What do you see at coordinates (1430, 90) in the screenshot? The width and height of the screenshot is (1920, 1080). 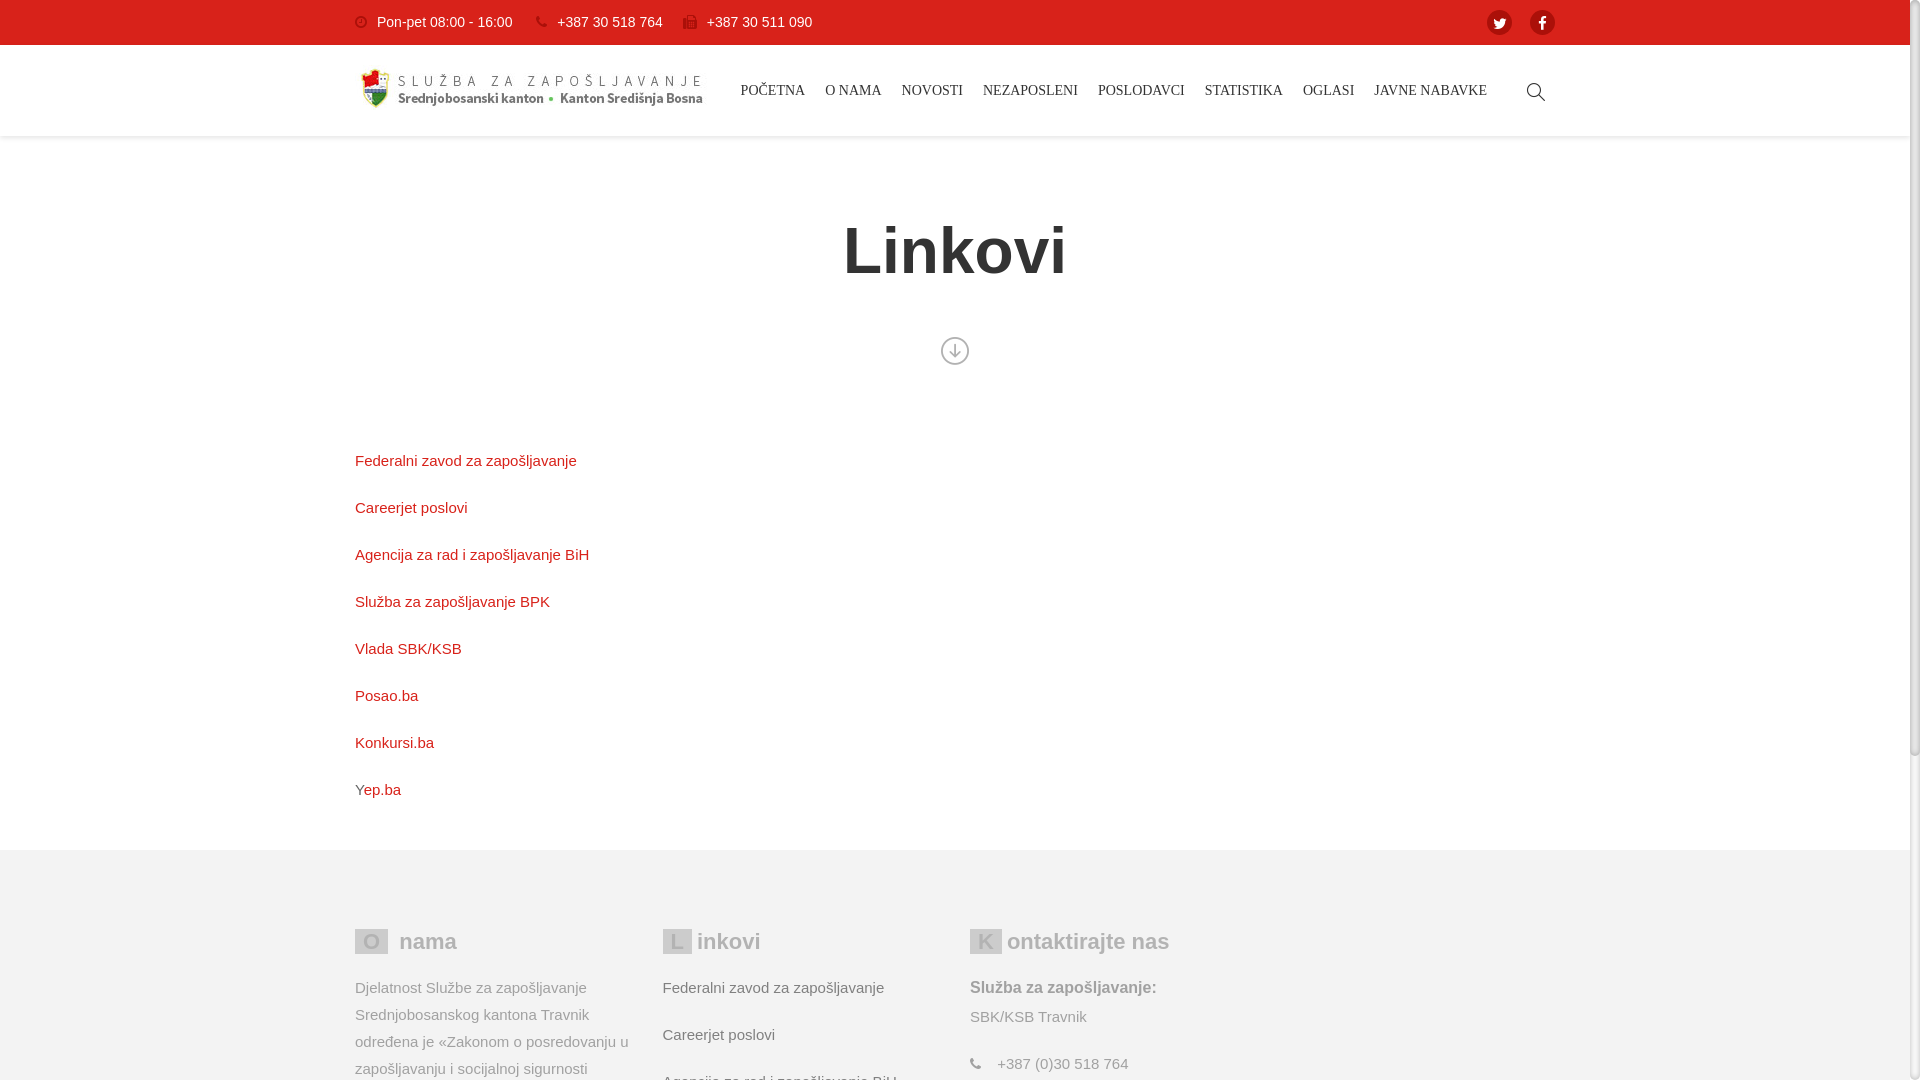 I see `JAVNE NABAVKE` at bounding box center [1430, 90].